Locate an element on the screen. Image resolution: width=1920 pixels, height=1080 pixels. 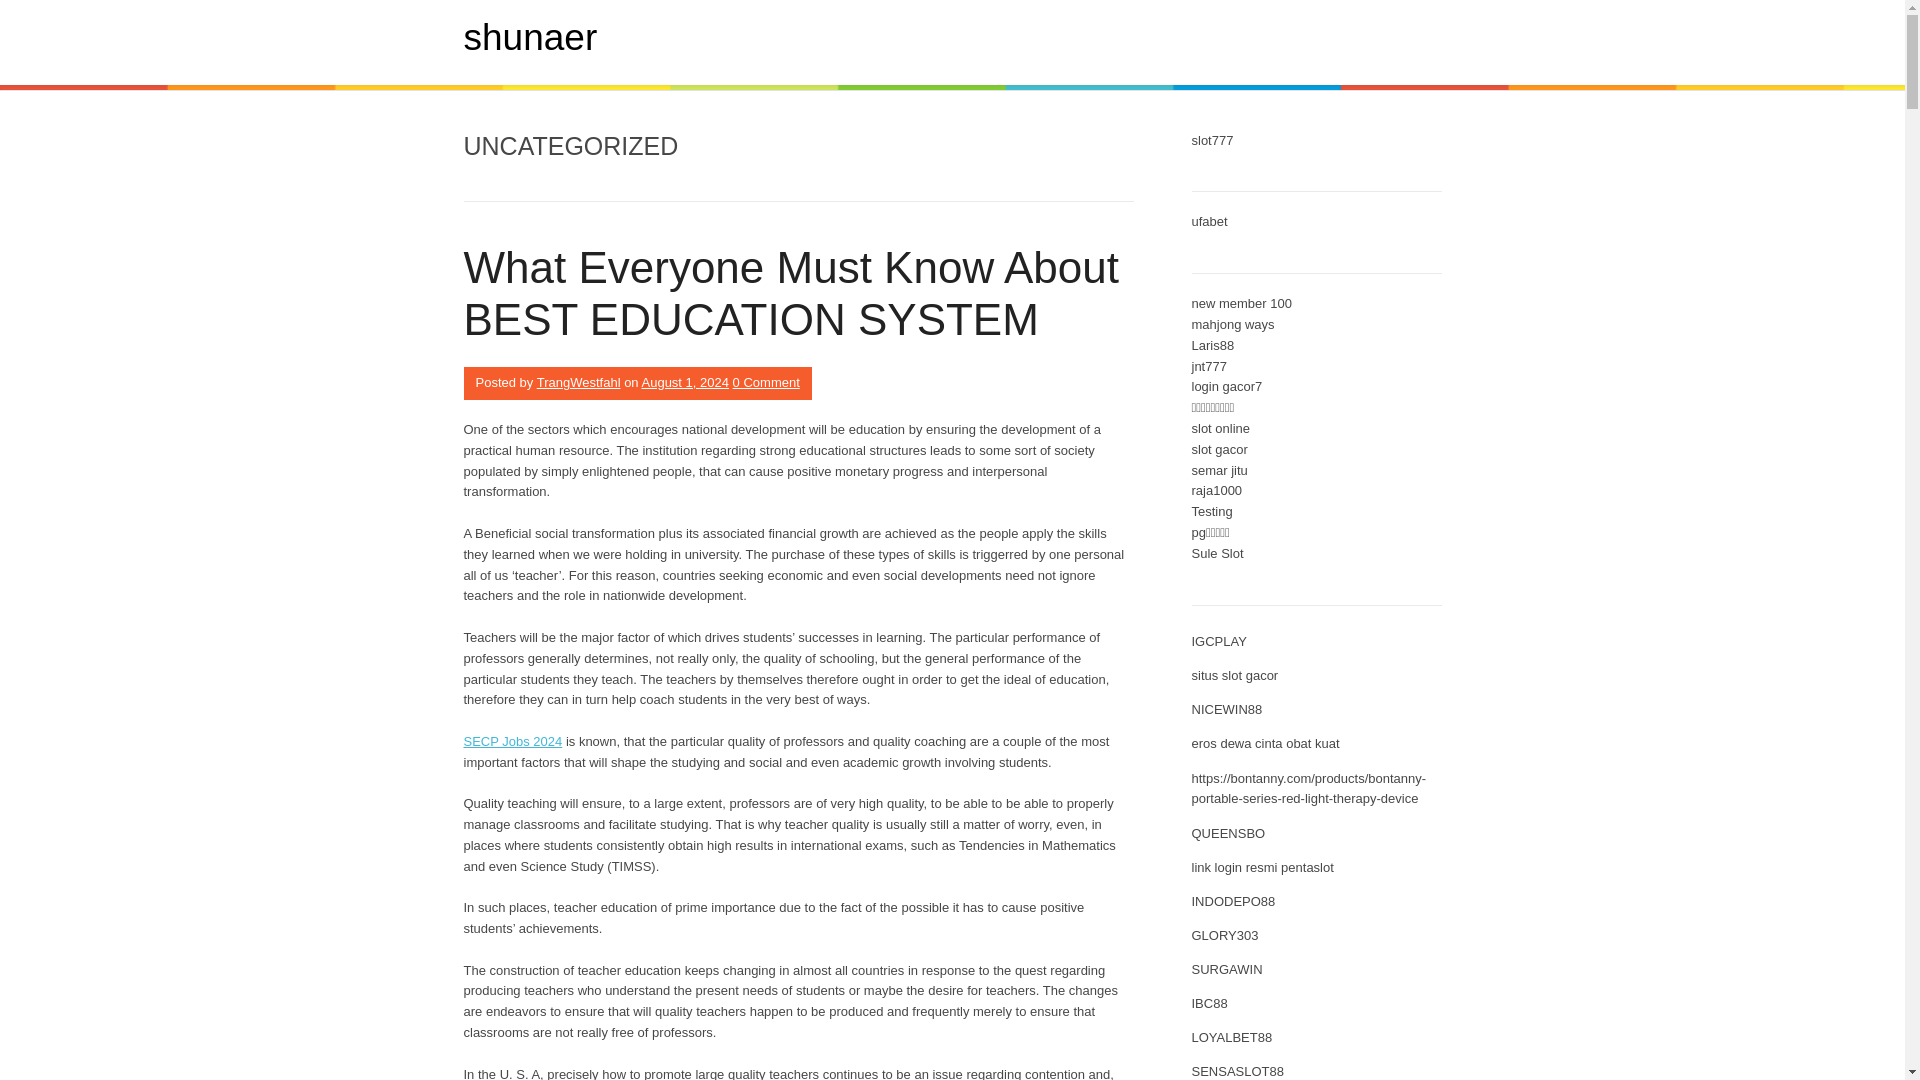
ufabet is located at coordinates (1210, 220).